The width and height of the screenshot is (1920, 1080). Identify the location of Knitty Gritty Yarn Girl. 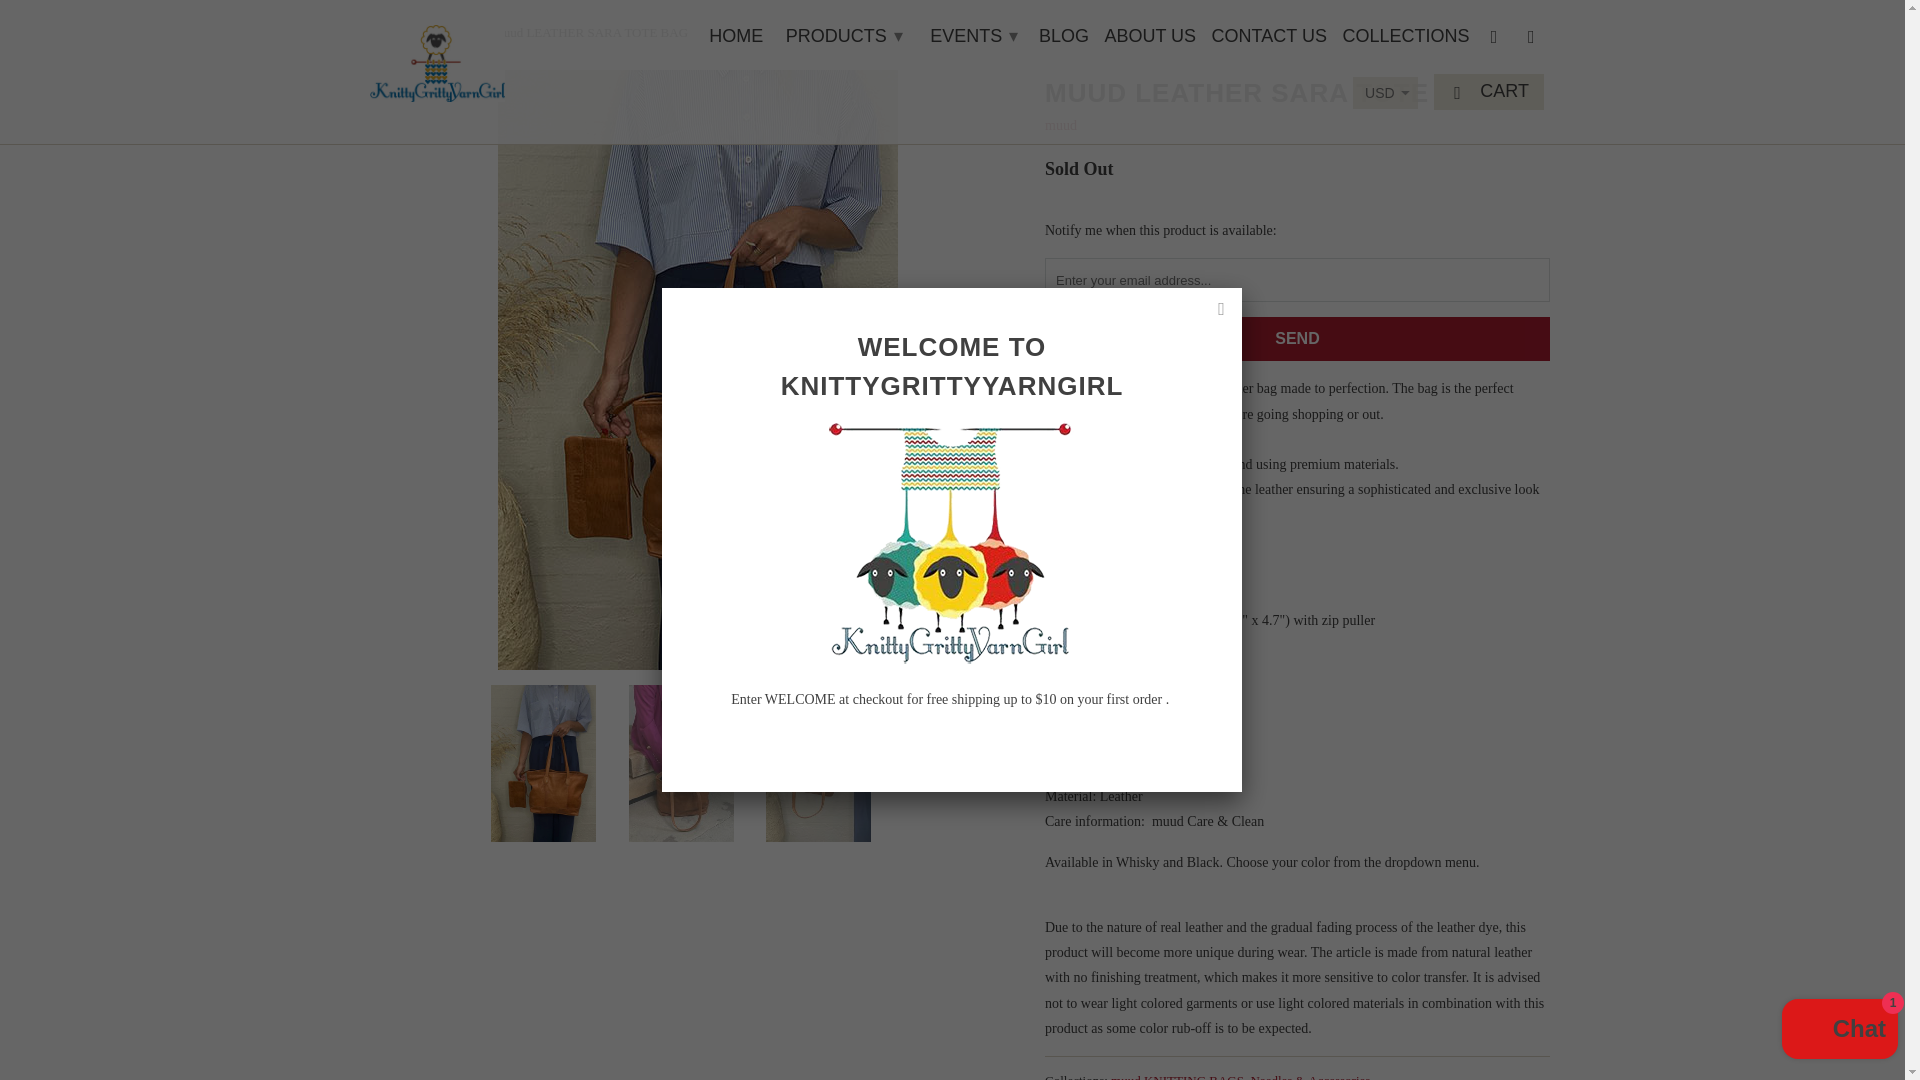
(386, 32).